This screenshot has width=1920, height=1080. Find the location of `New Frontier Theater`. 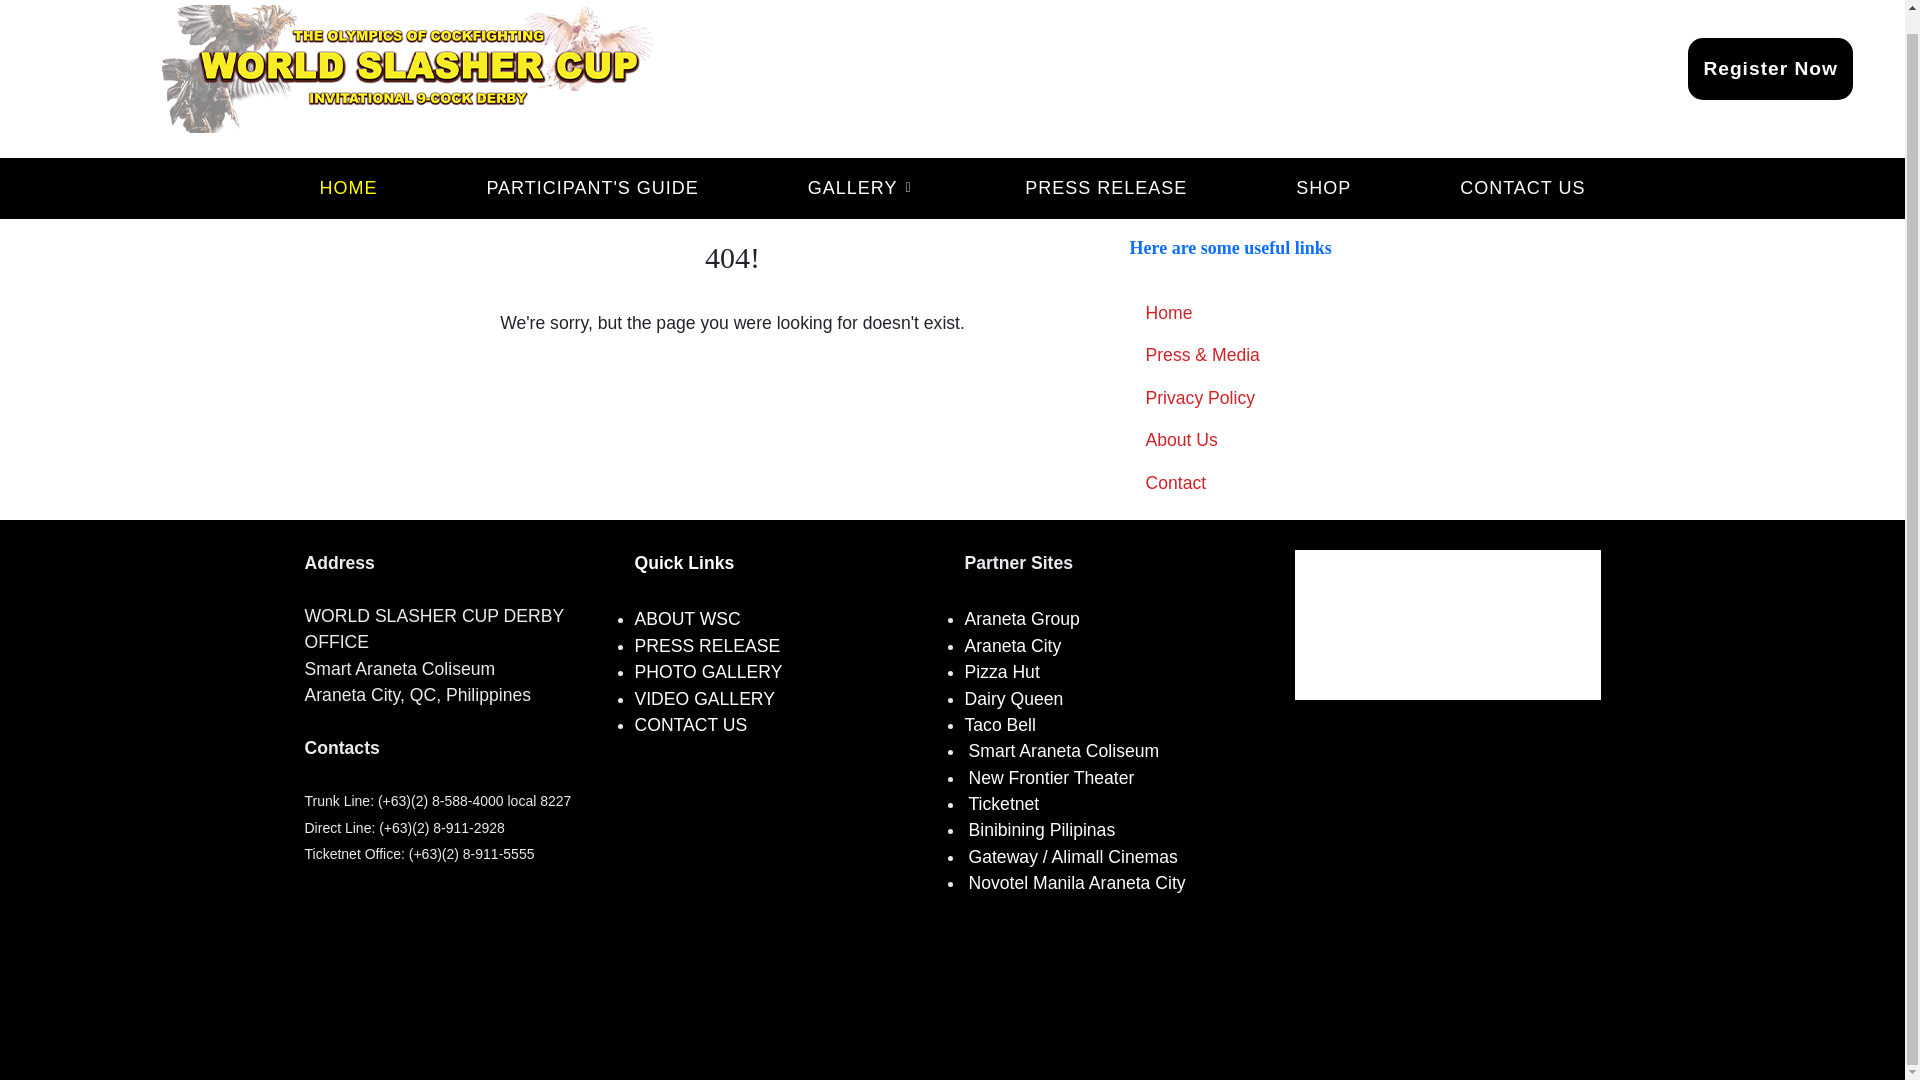

New Frontier Theater is located at coordinates (1050, 778).